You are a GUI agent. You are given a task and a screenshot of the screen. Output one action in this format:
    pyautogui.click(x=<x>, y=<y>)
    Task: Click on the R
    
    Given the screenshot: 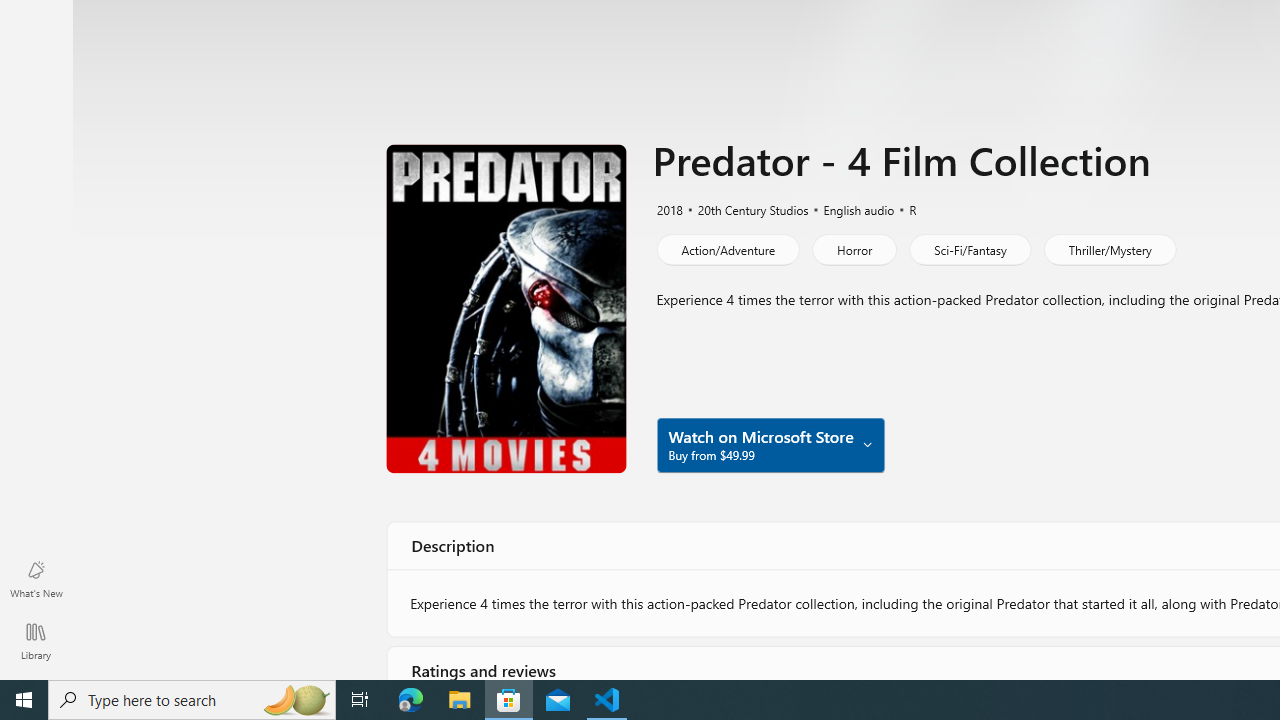 What is the action you would take?
    pyautogui.click(x=904, y=208)
    